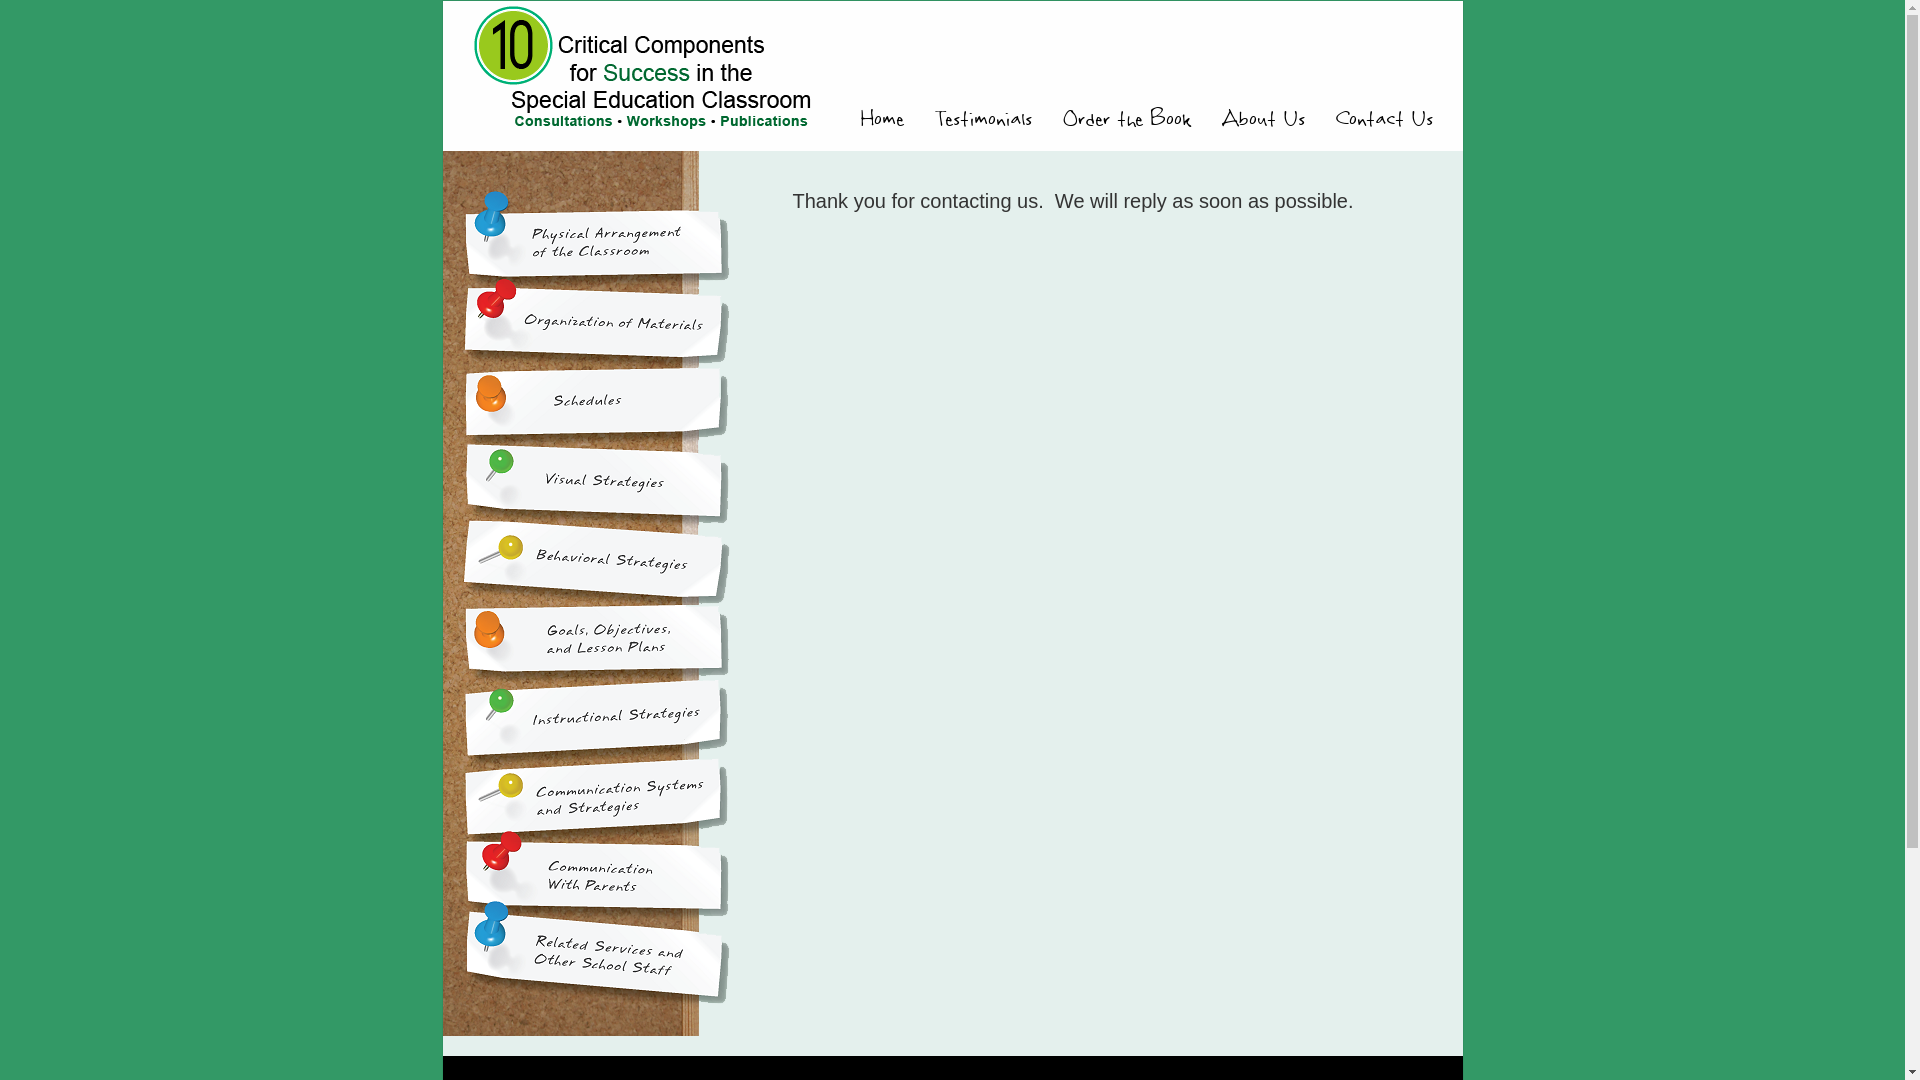 The height and width of the screenshot is (1080, 1920). Describe the element at coordinates (1384, 121) in the screenshot. I see `Contact Us` at that location.